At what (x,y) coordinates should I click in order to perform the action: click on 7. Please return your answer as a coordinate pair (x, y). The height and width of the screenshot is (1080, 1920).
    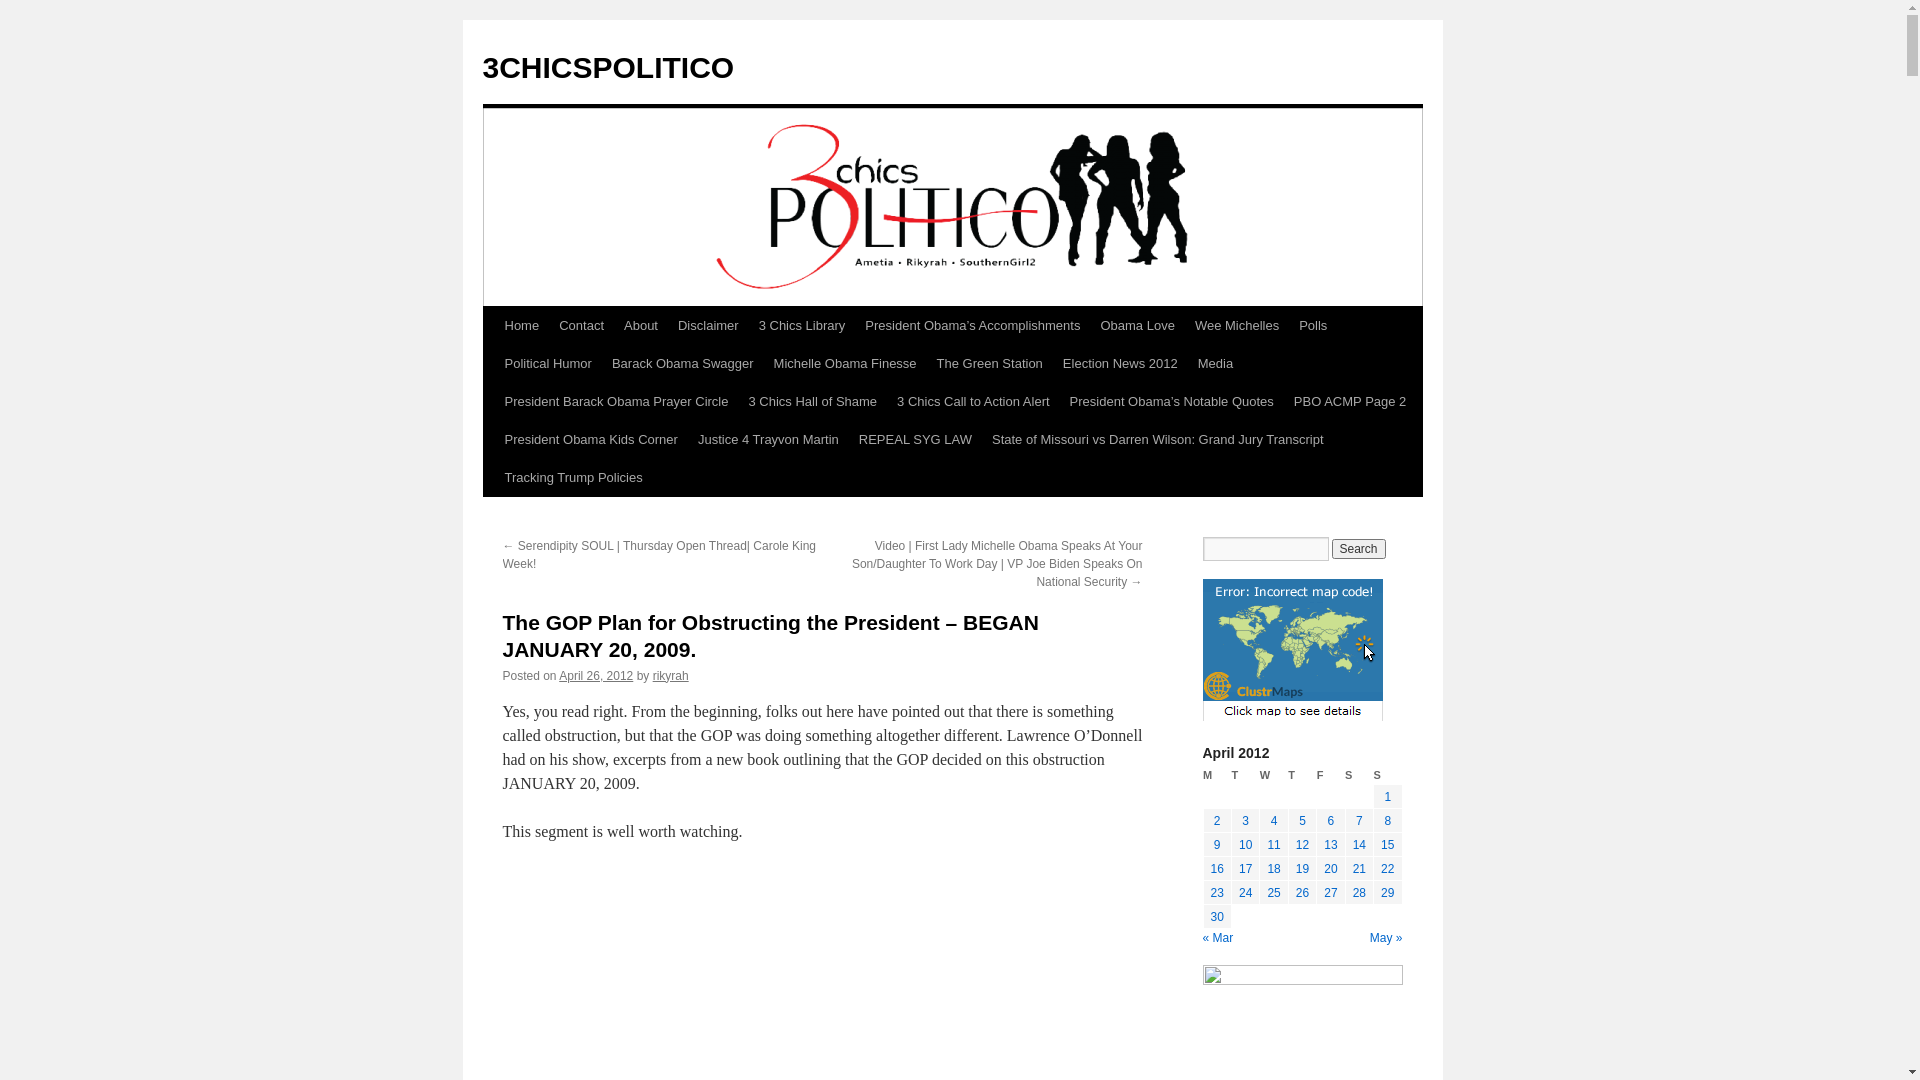
    Looking at the image, I should click on (1360, 821).